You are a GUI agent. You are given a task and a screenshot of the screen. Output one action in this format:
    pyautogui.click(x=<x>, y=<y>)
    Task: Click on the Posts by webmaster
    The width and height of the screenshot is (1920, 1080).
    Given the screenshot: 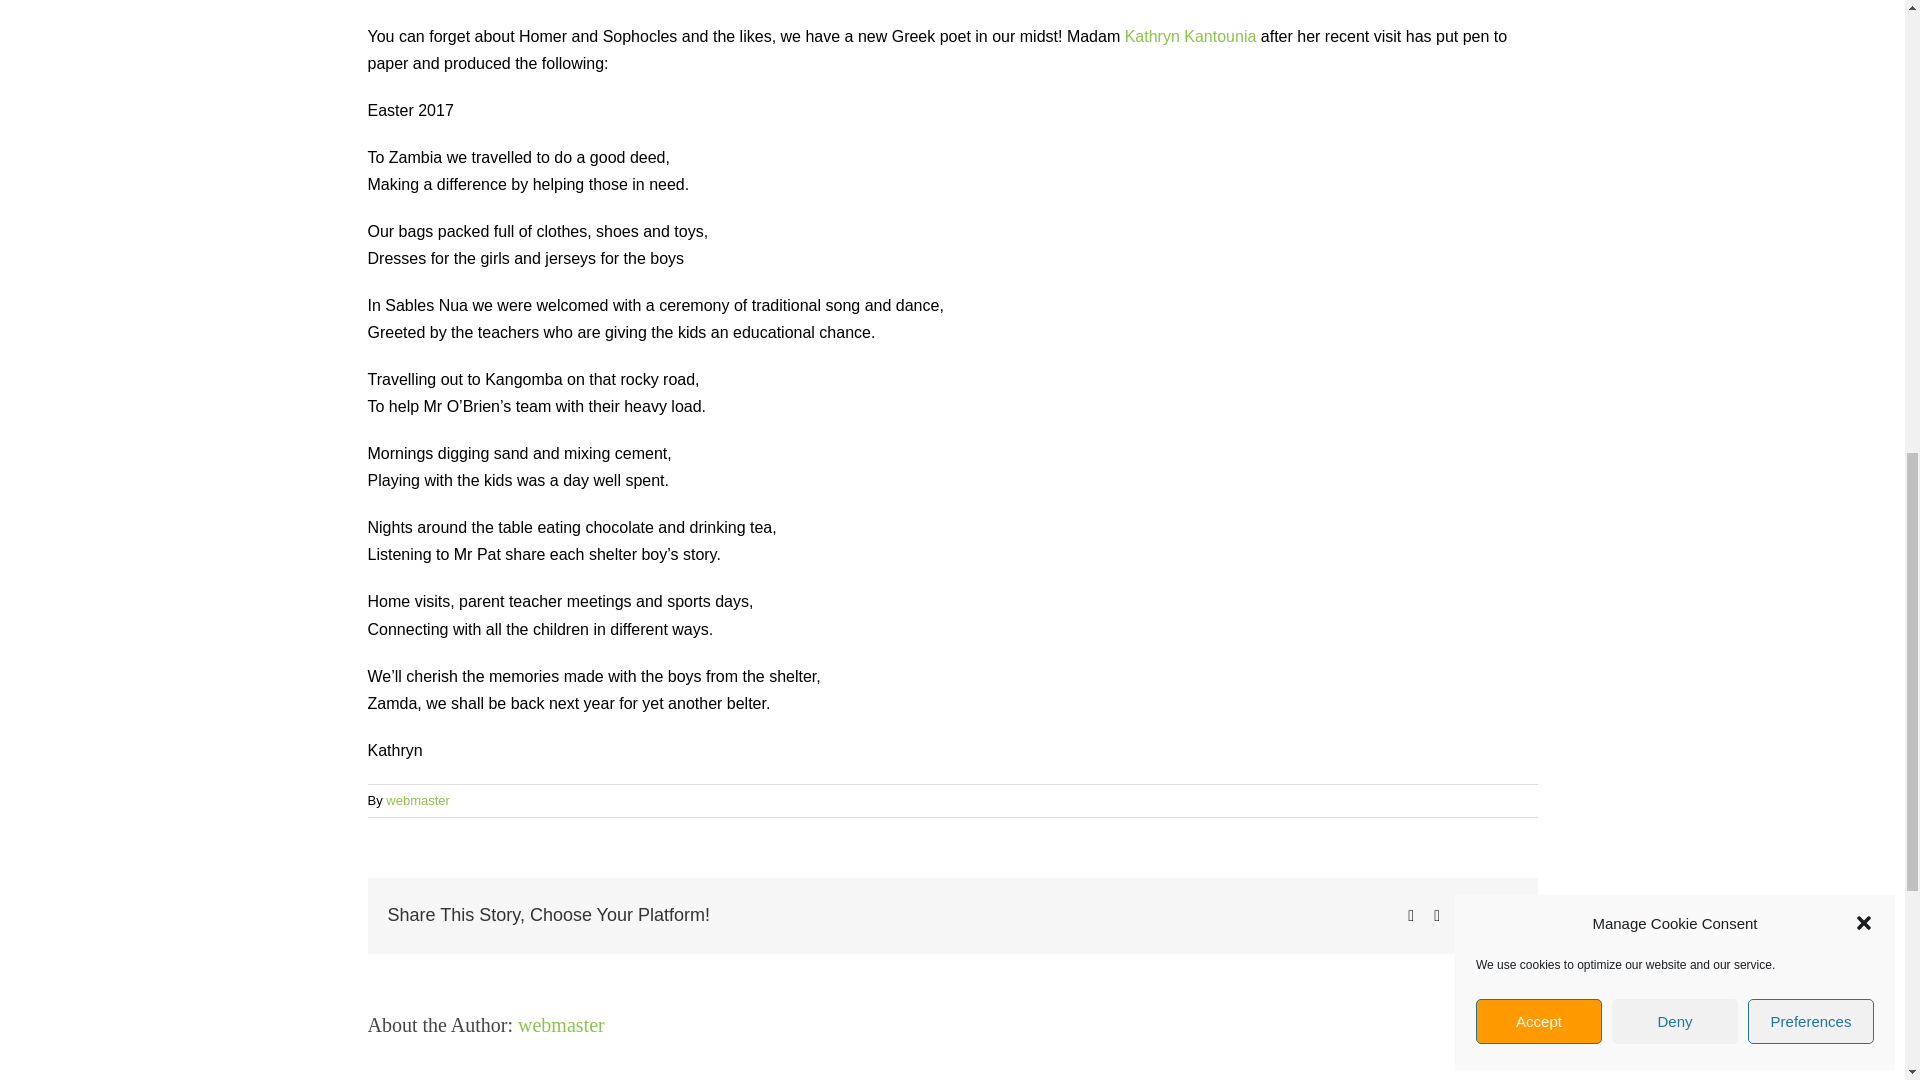 What is the action you would take?
    pyautogui.click(x=561, y=1024)
    